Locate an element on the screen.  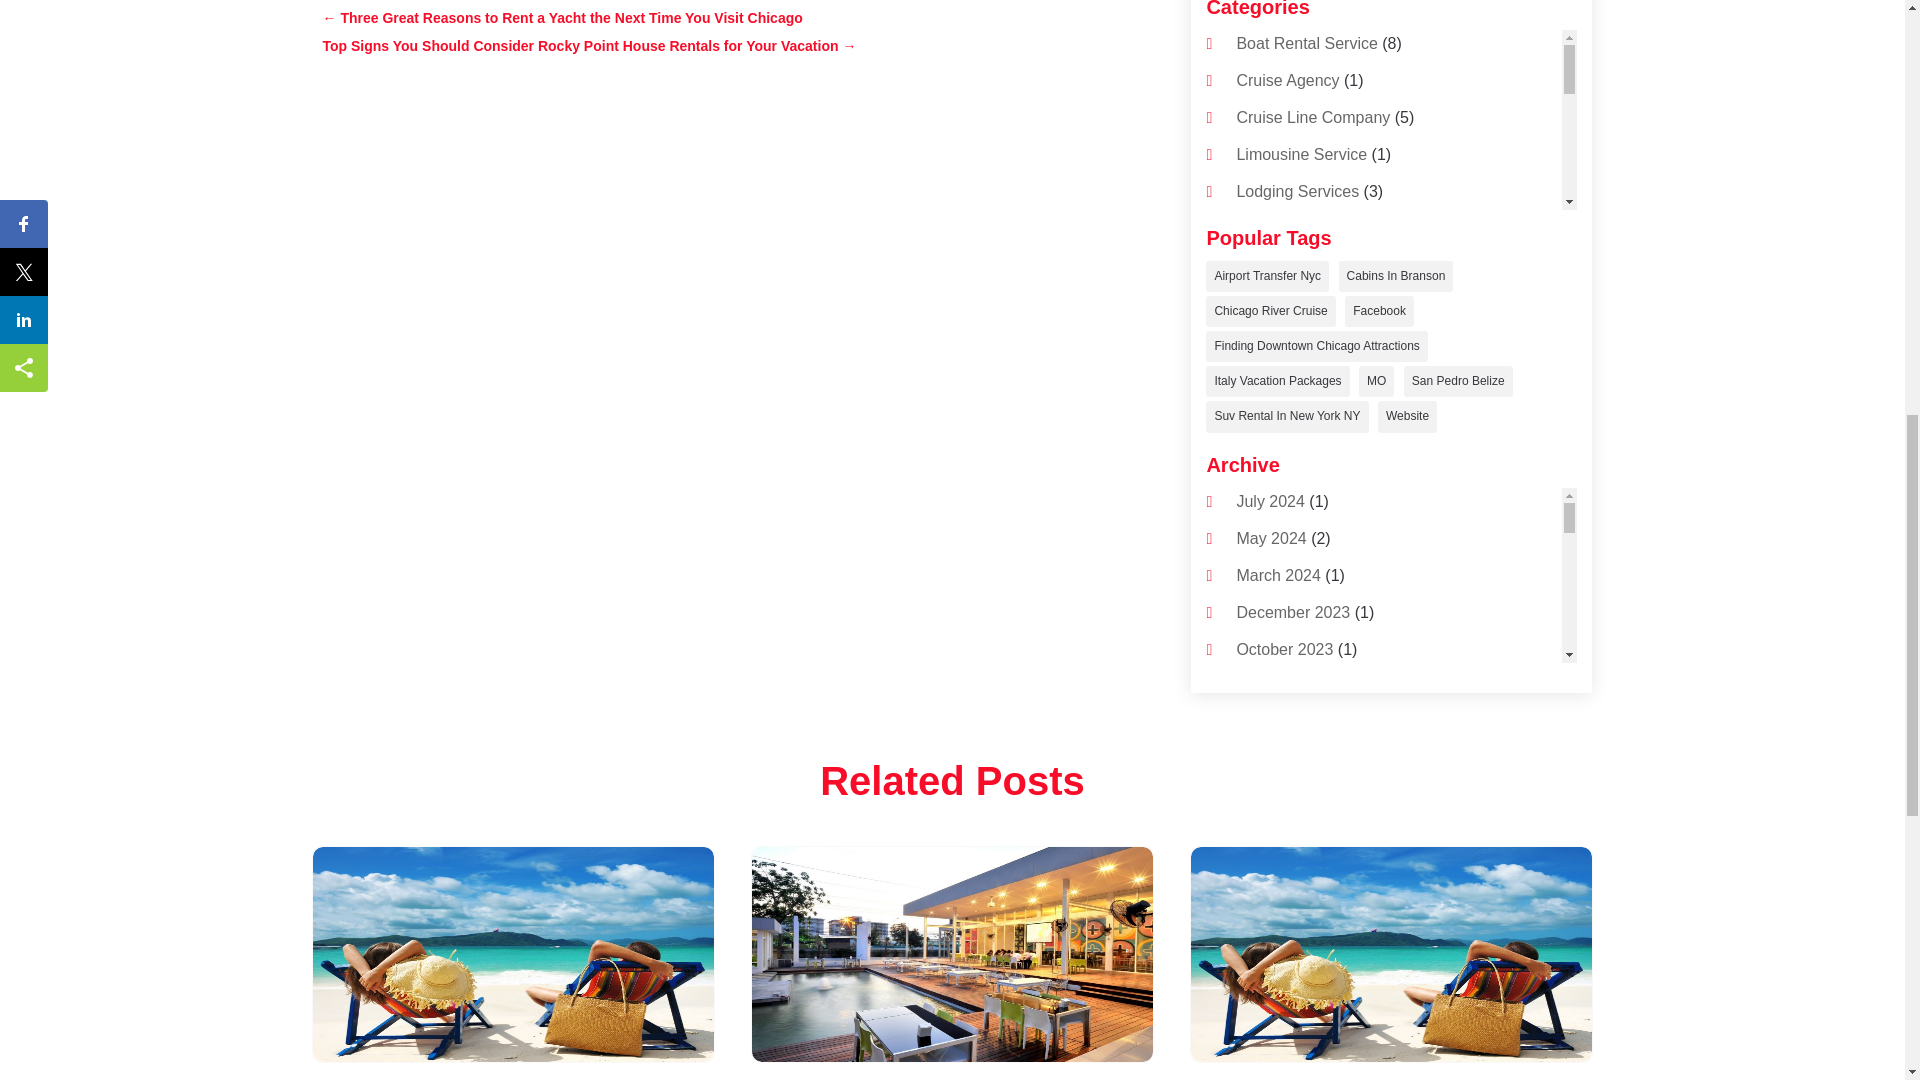
Online Travel Agencies is located at coordinates (1318, 229).